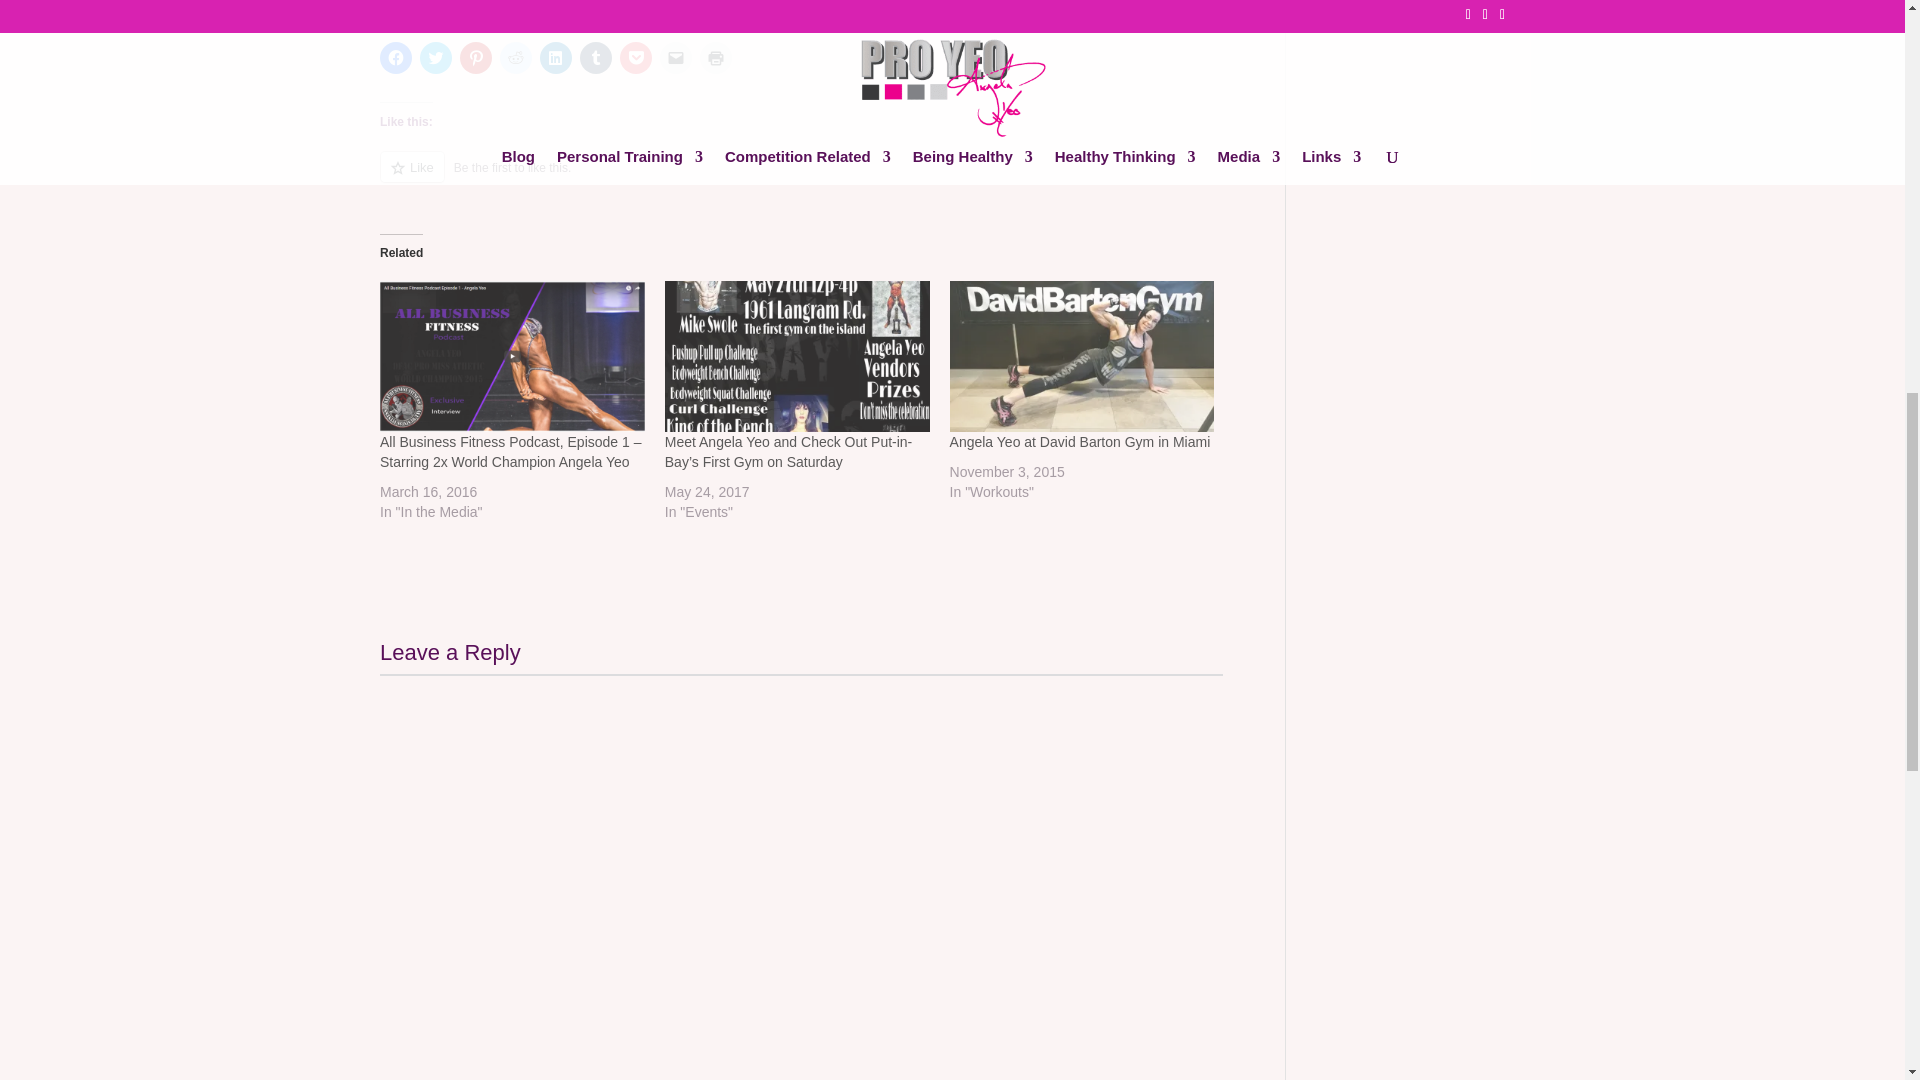 The height and width of the screenshot is (1080, 1920). What do you see at coordinates (396, 58) in the screenshot?
I see `Click to share on Facebook` at bounding box center [396, 58].